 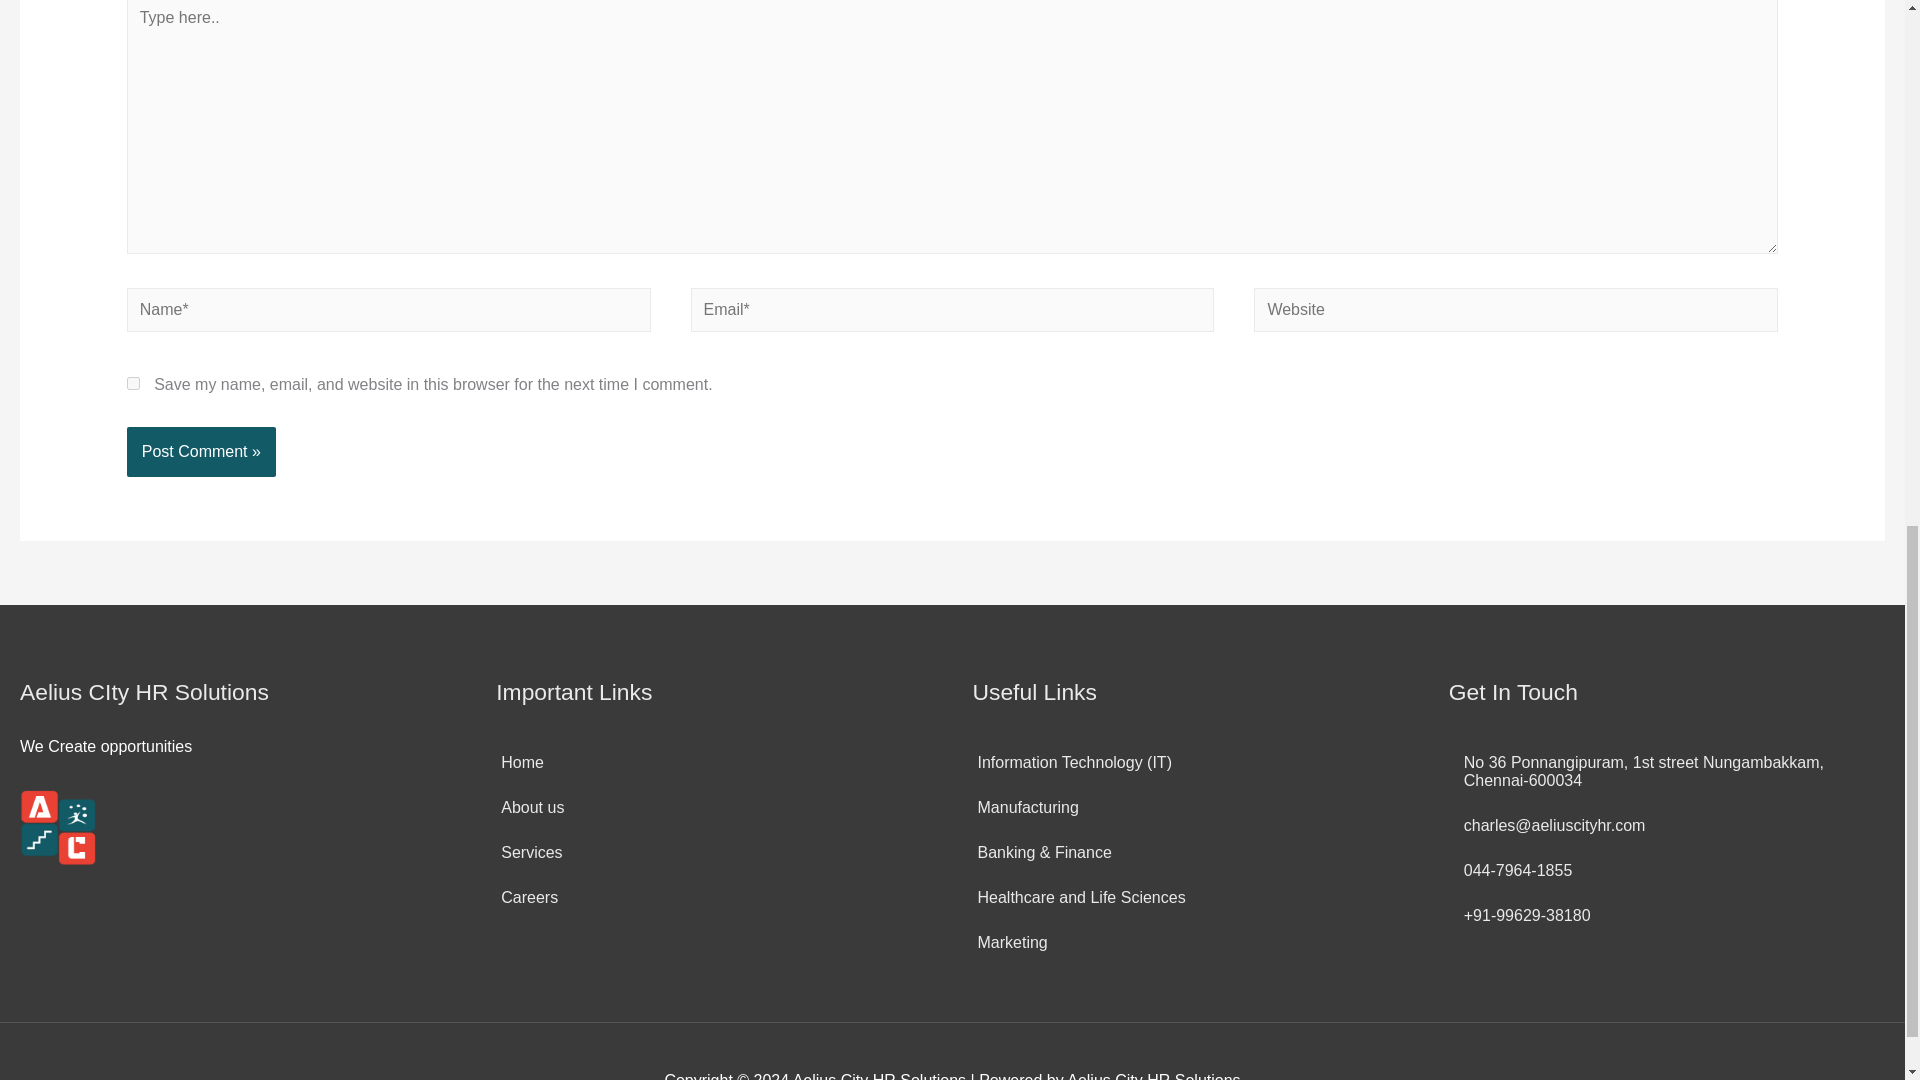 I want to click on Services, so click(x=528, y=852).